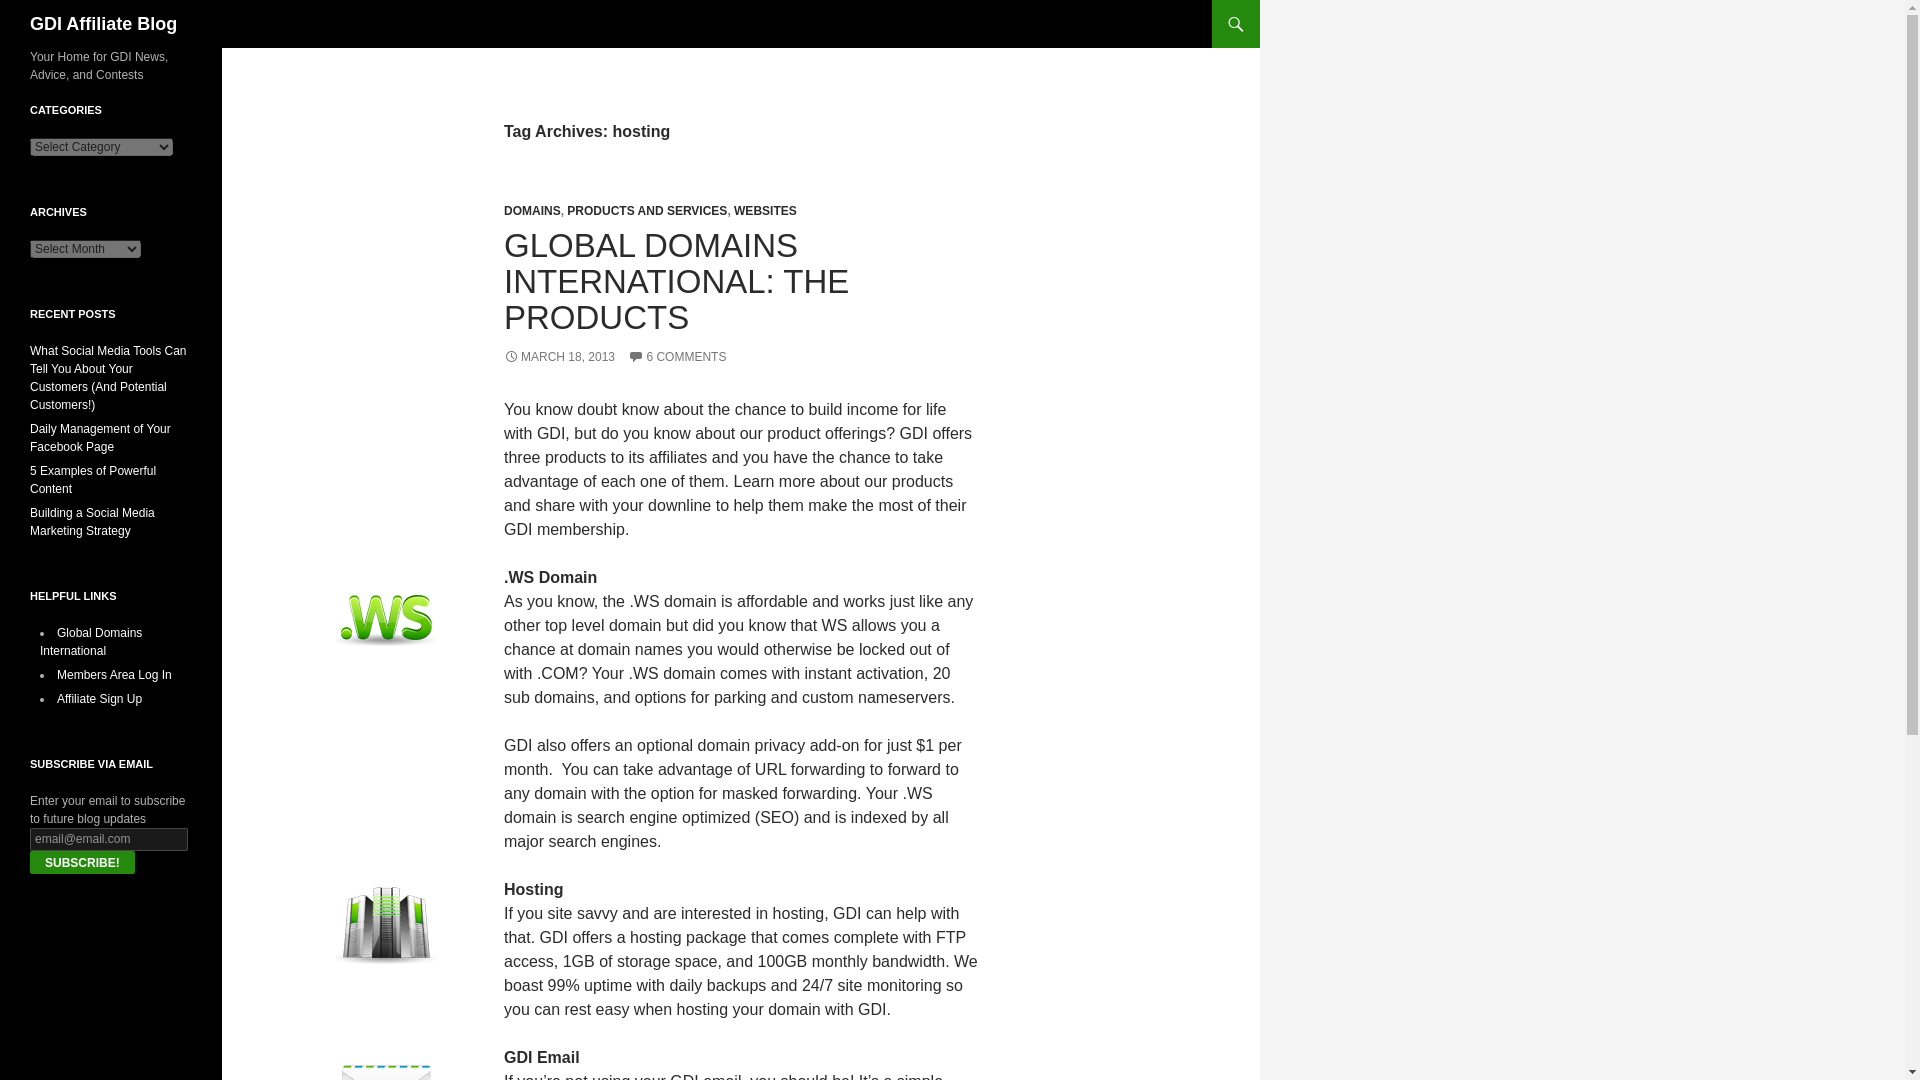  Describe the element at coordinates (92, 522) in the screenshot. I see `Building a Social Media Marketing Strategy` at that location.